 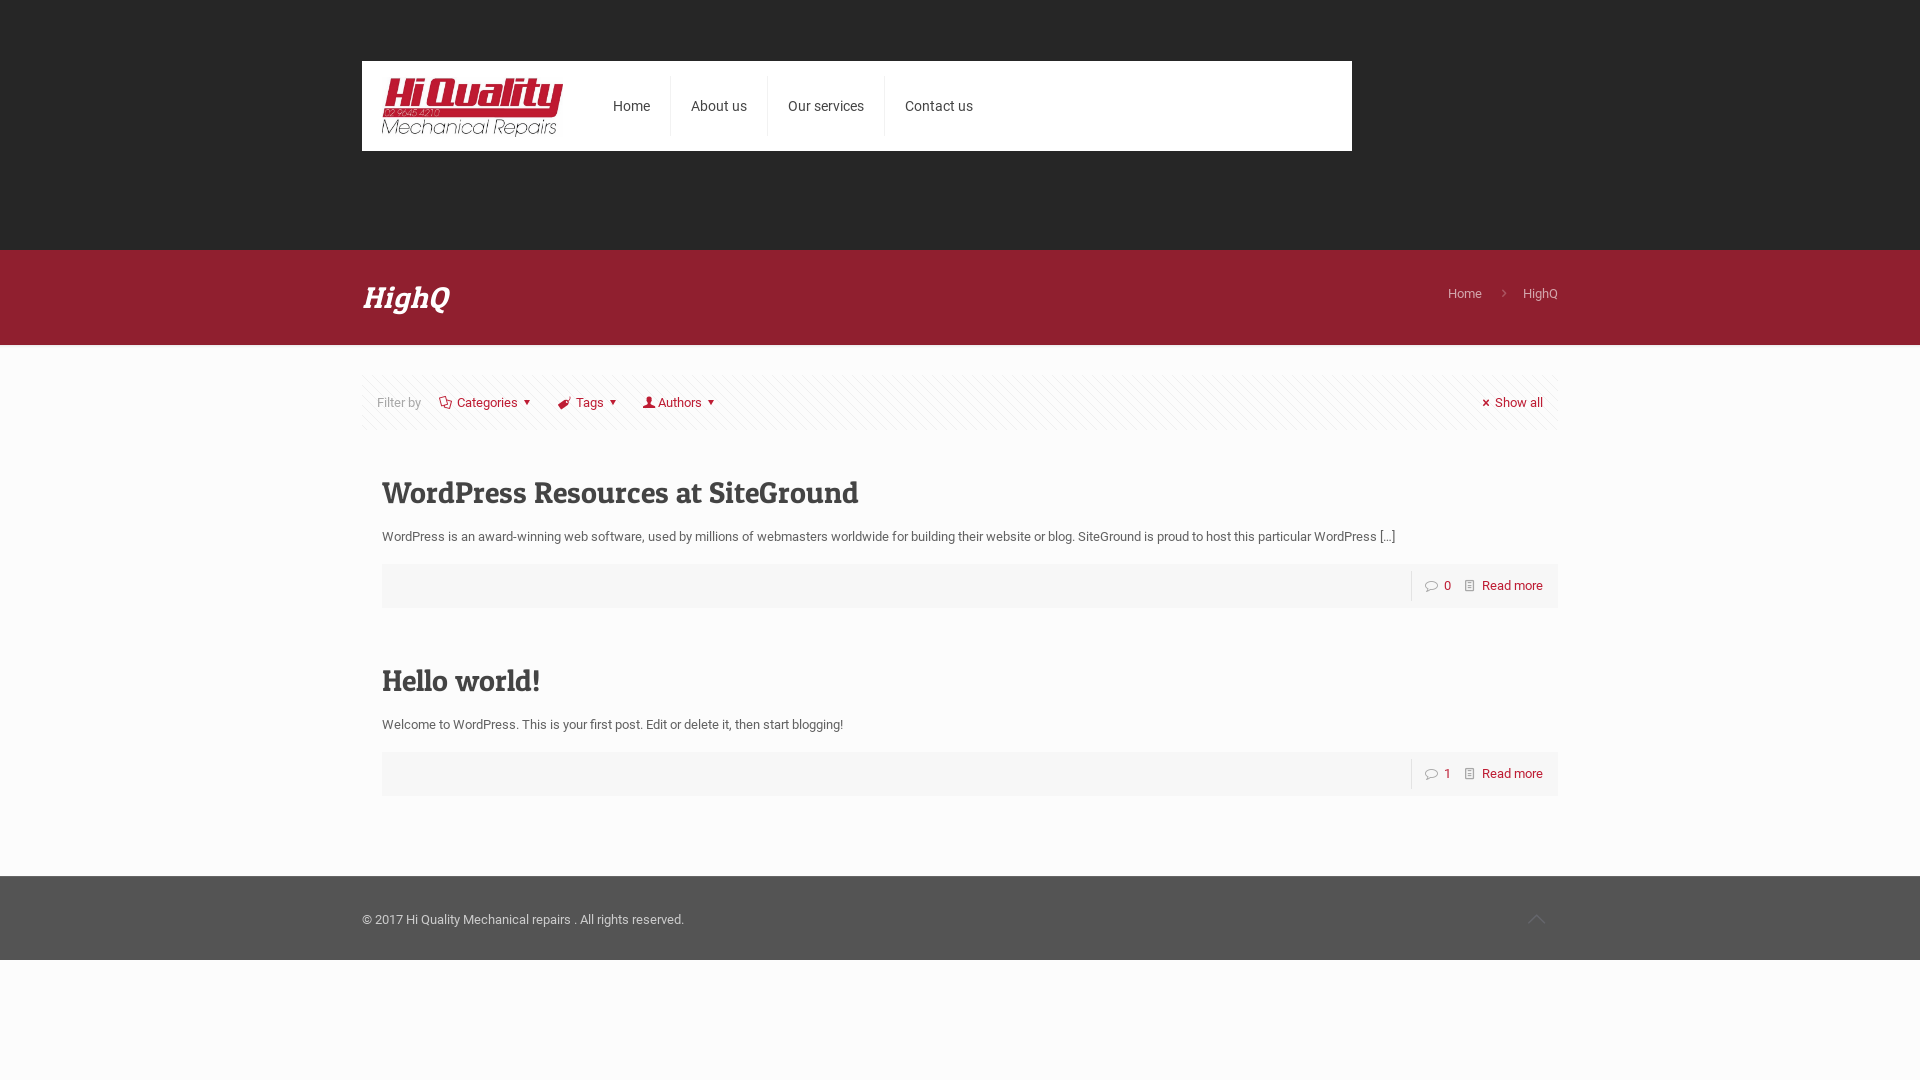 I want to click on 0, so click(x=1448, y=586).